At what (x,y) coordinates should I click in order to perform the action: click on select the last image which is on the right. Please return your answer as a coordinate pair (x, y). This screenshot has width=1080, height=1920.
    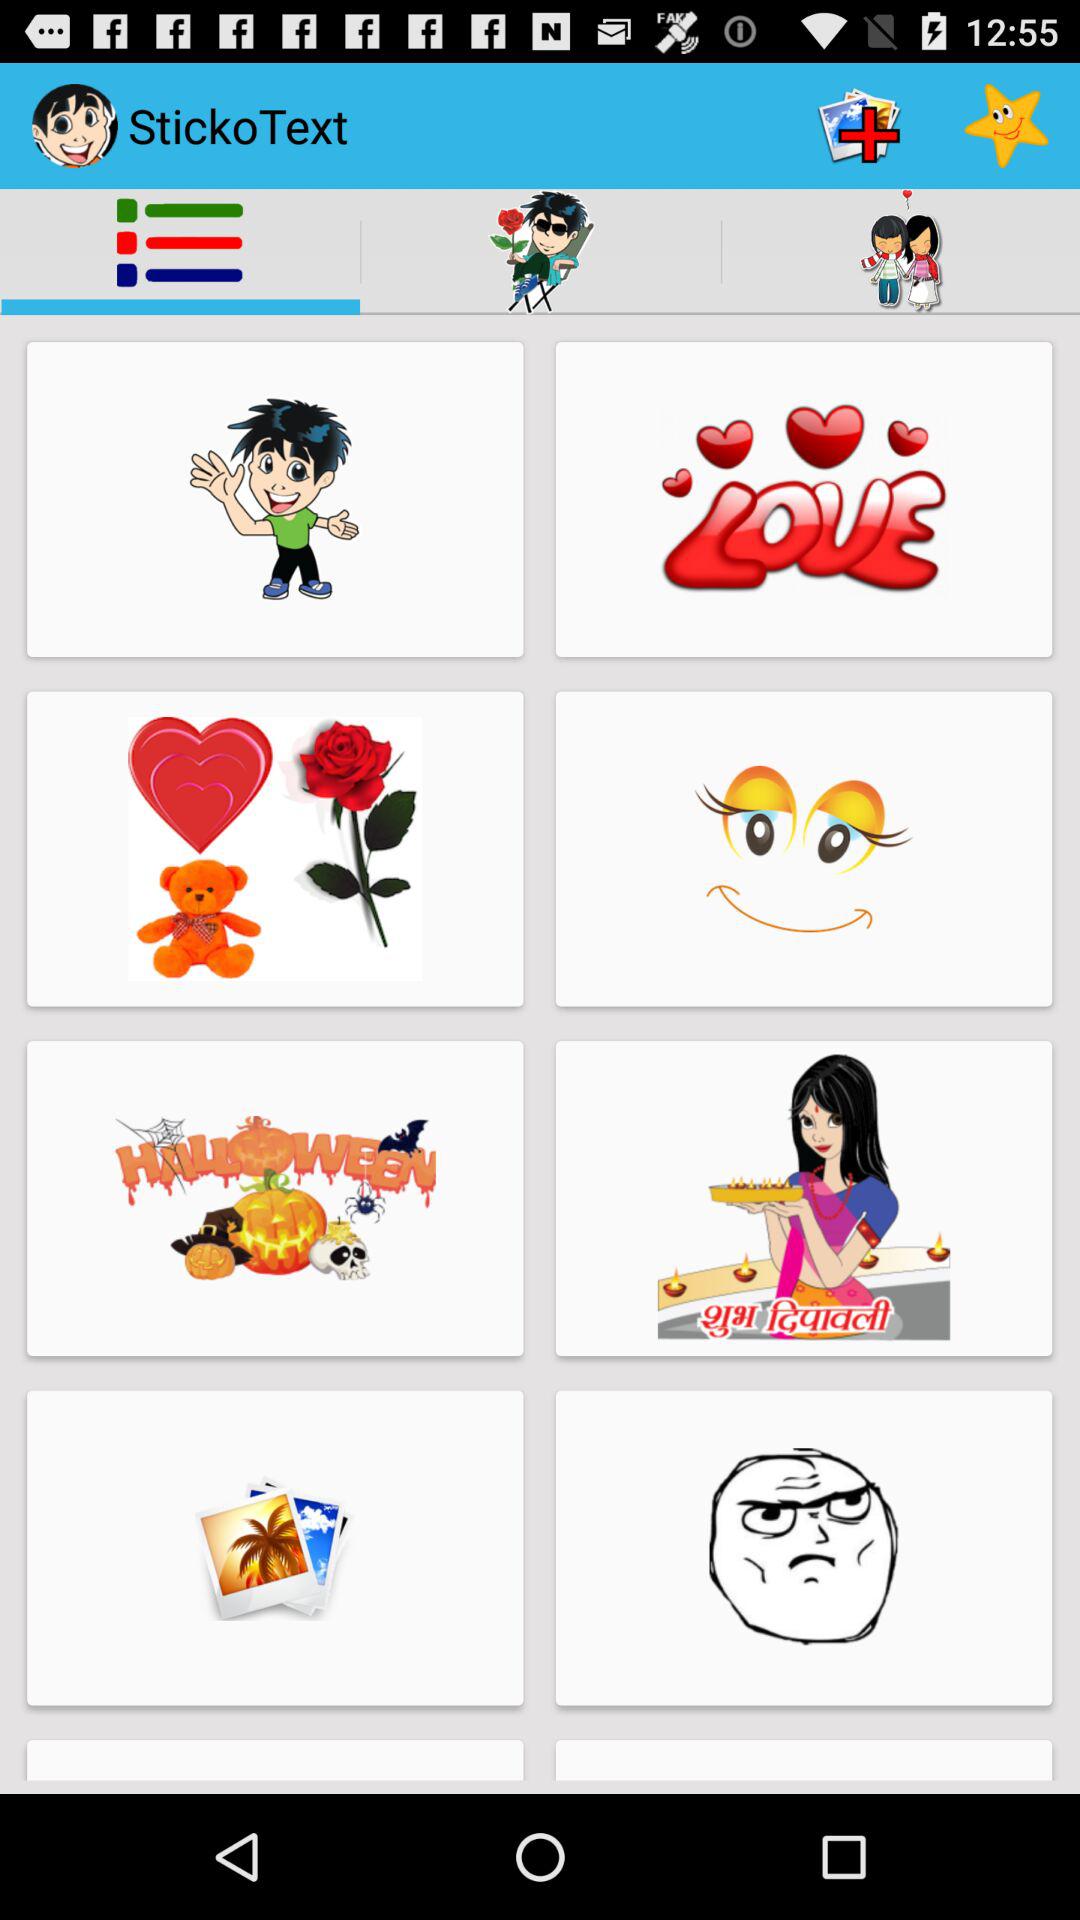
    Looking at the image, I should click on (804, 1547).